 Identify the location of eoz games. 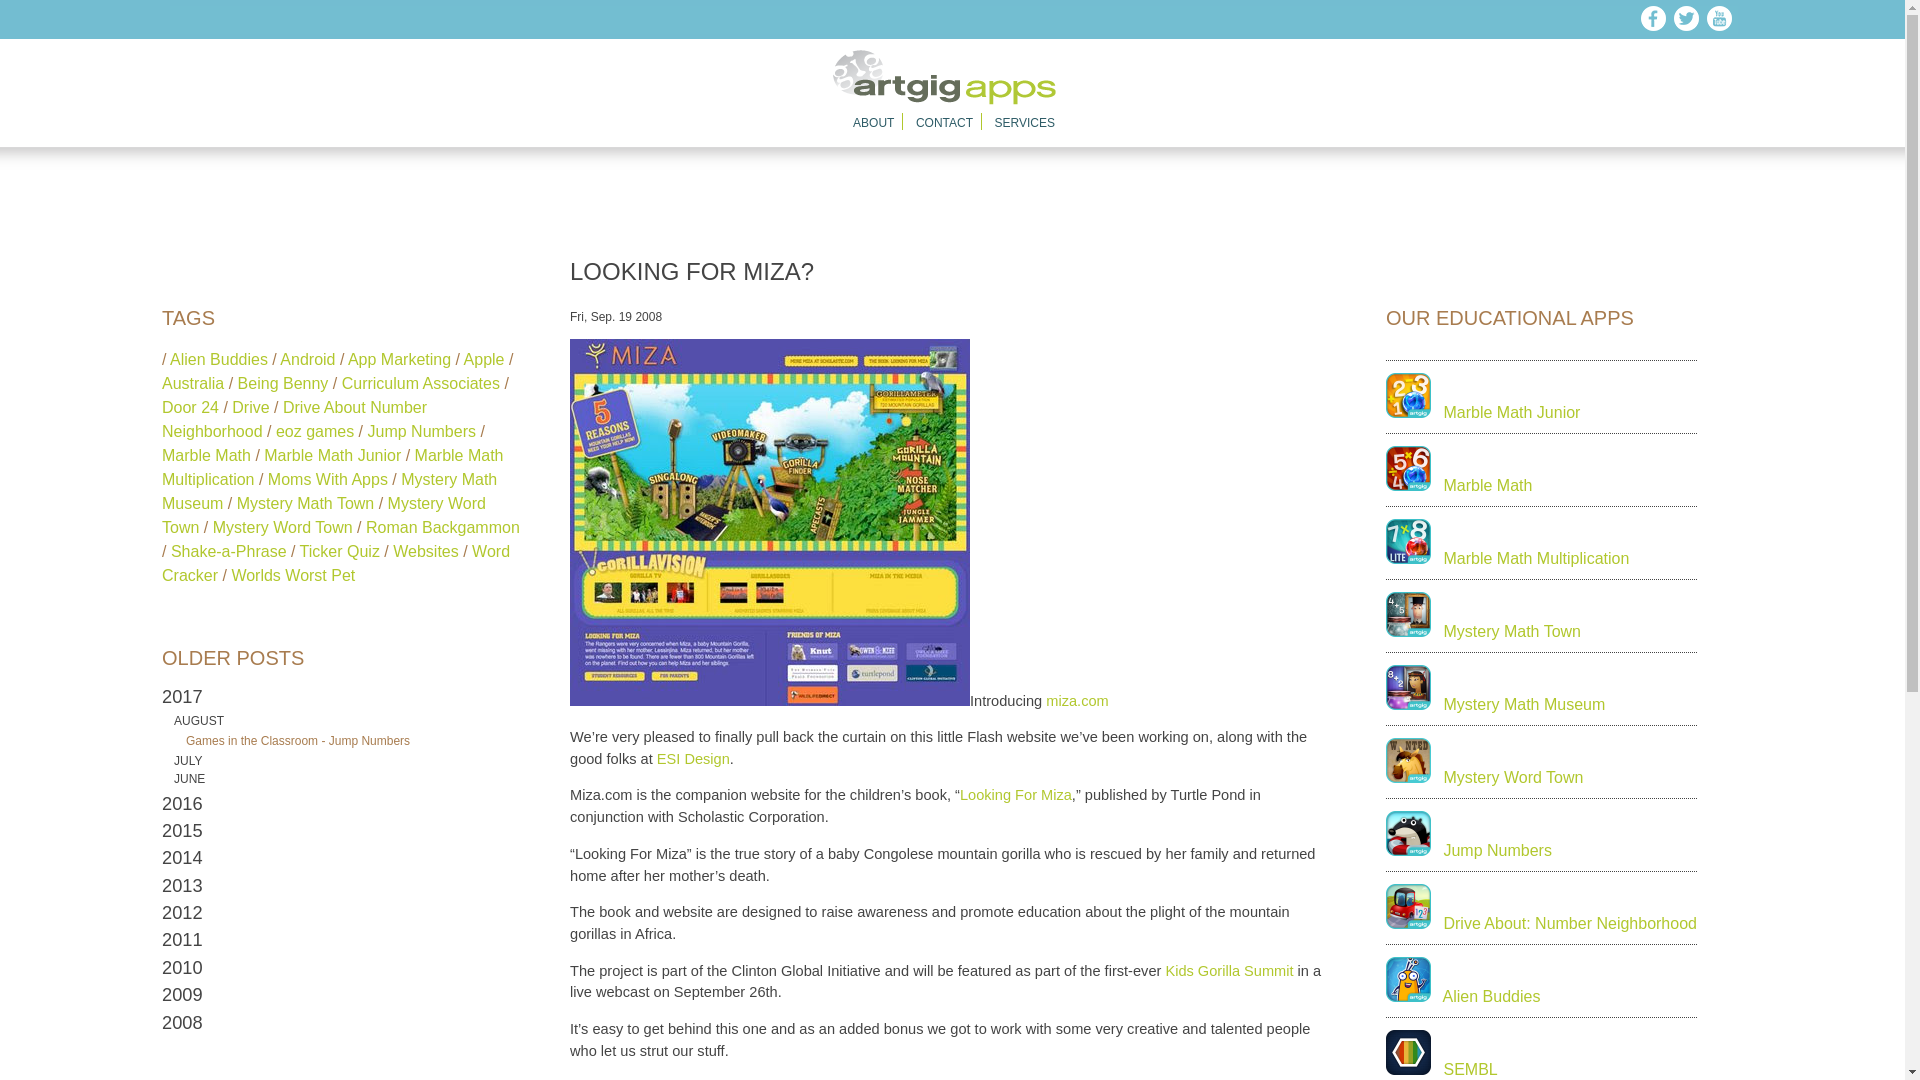
(314, 431).